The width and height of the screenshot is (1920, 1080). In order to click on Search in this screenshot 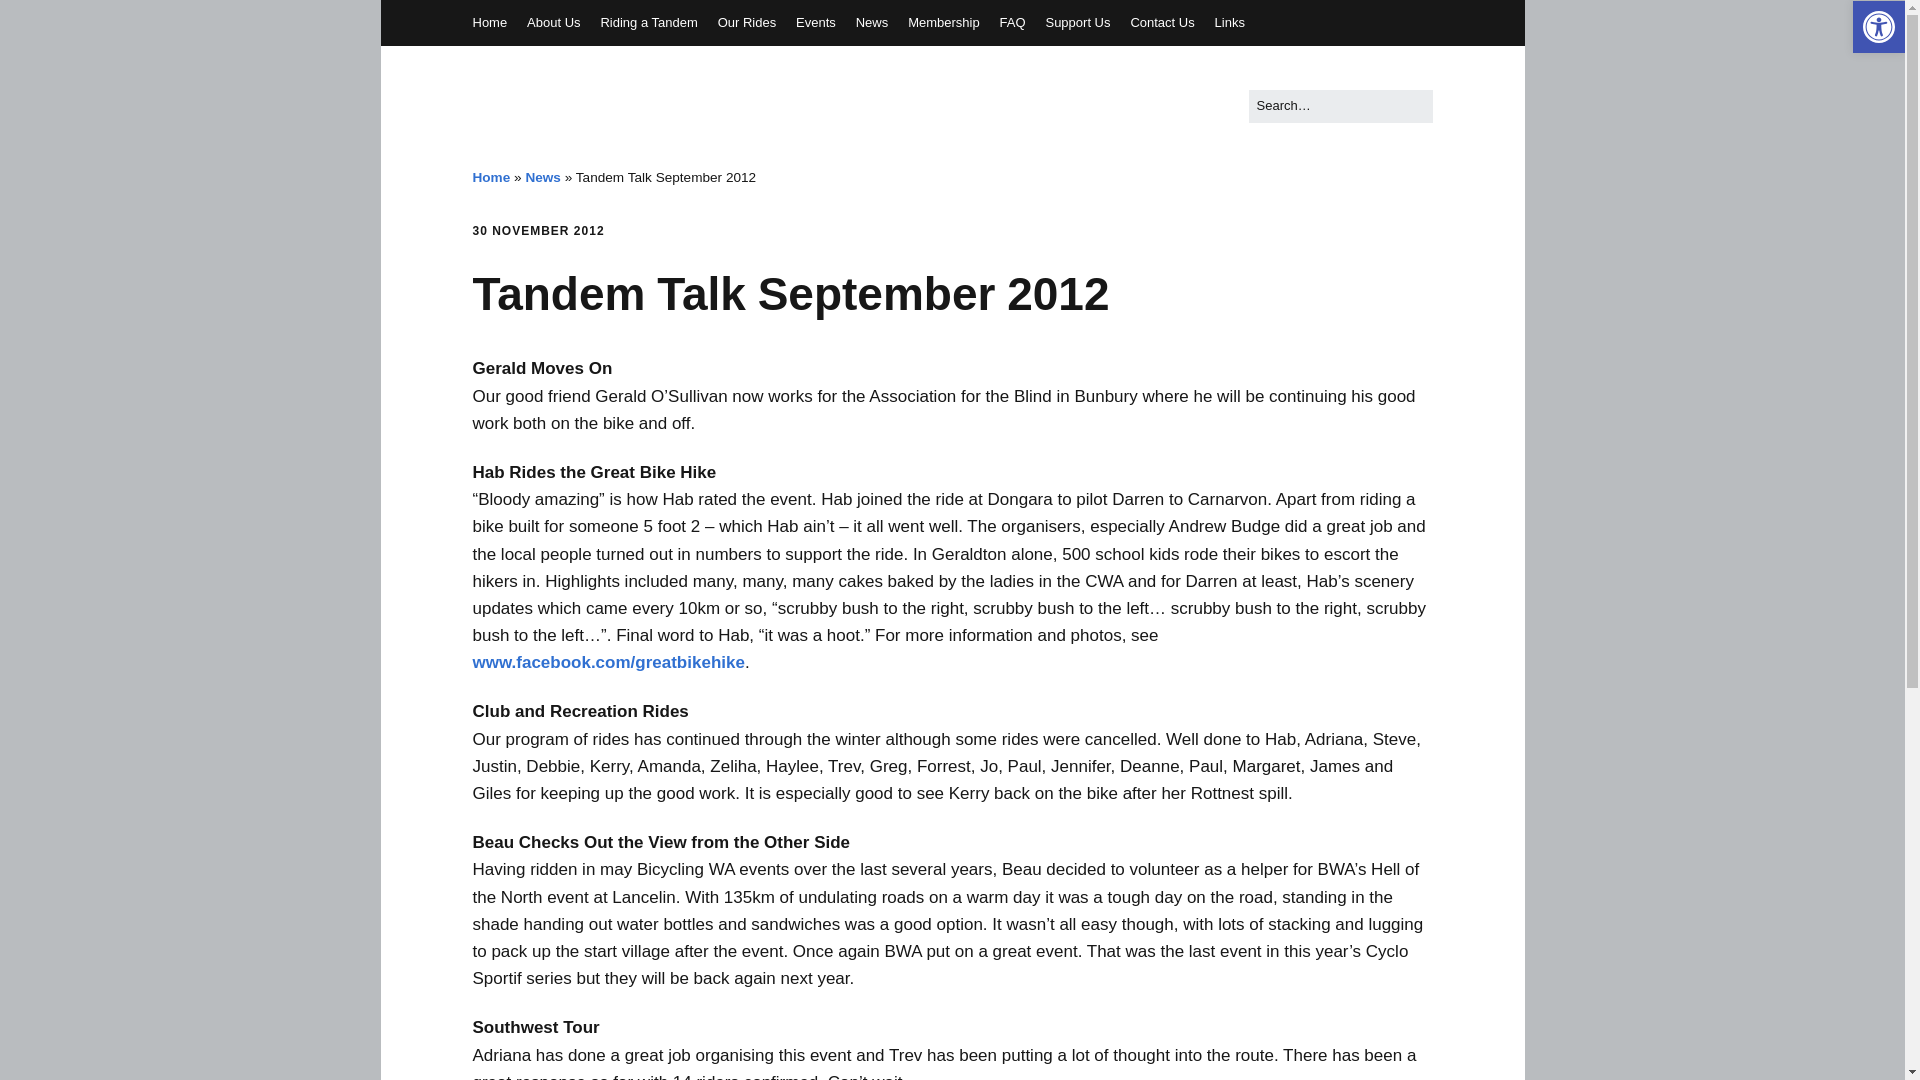, I will do `click(38, 20)`.